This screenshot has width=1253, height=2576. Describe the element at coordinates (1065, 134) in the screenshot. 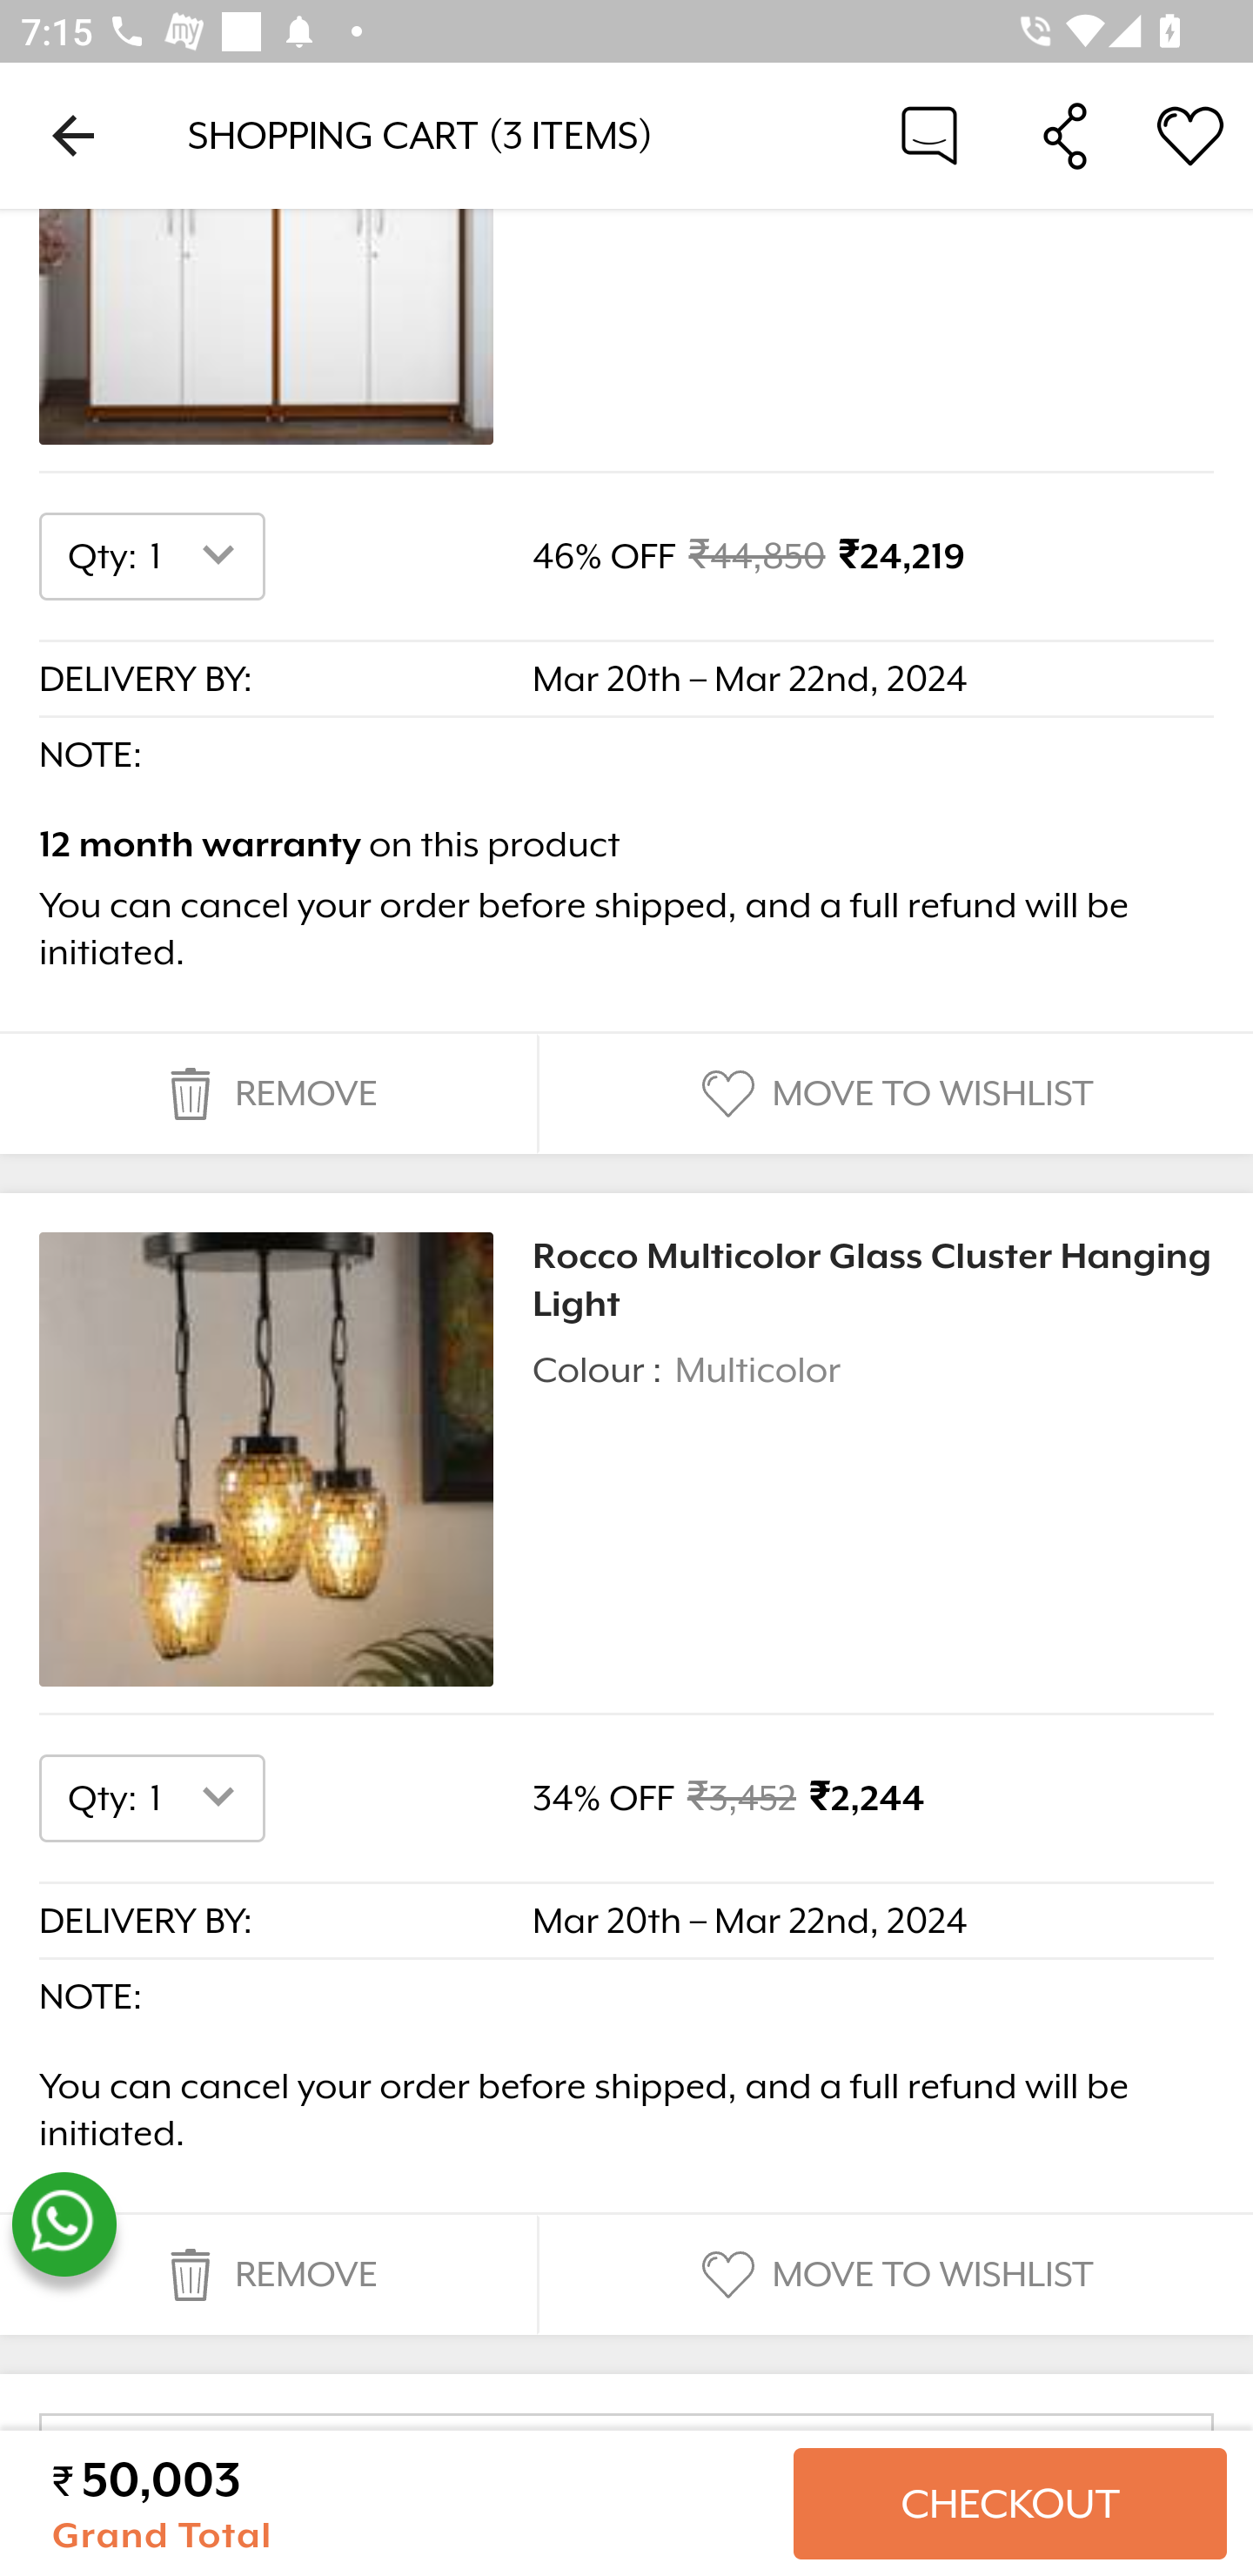

I see `Share Cart` at that location.